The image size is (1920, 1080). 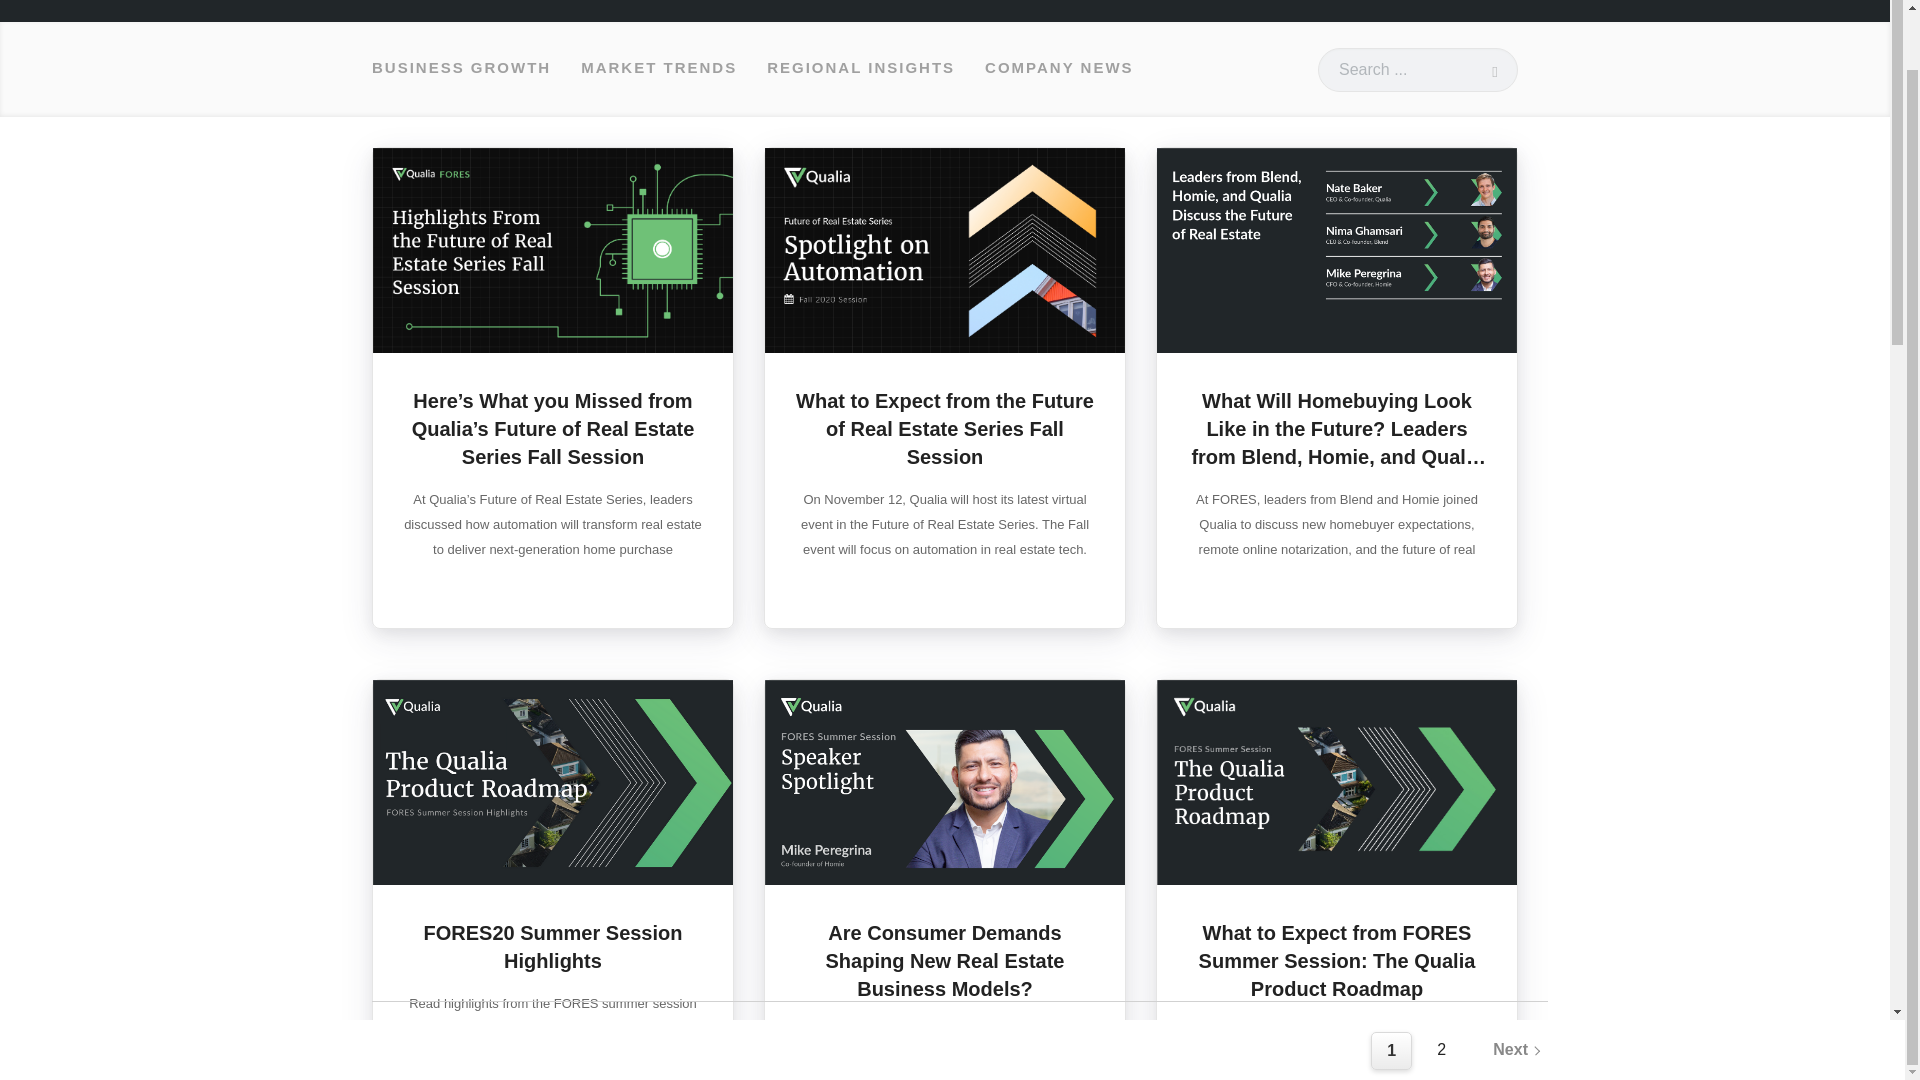 I want to click on REGIONAL INSIGHTS, so click(x=860, y=68).